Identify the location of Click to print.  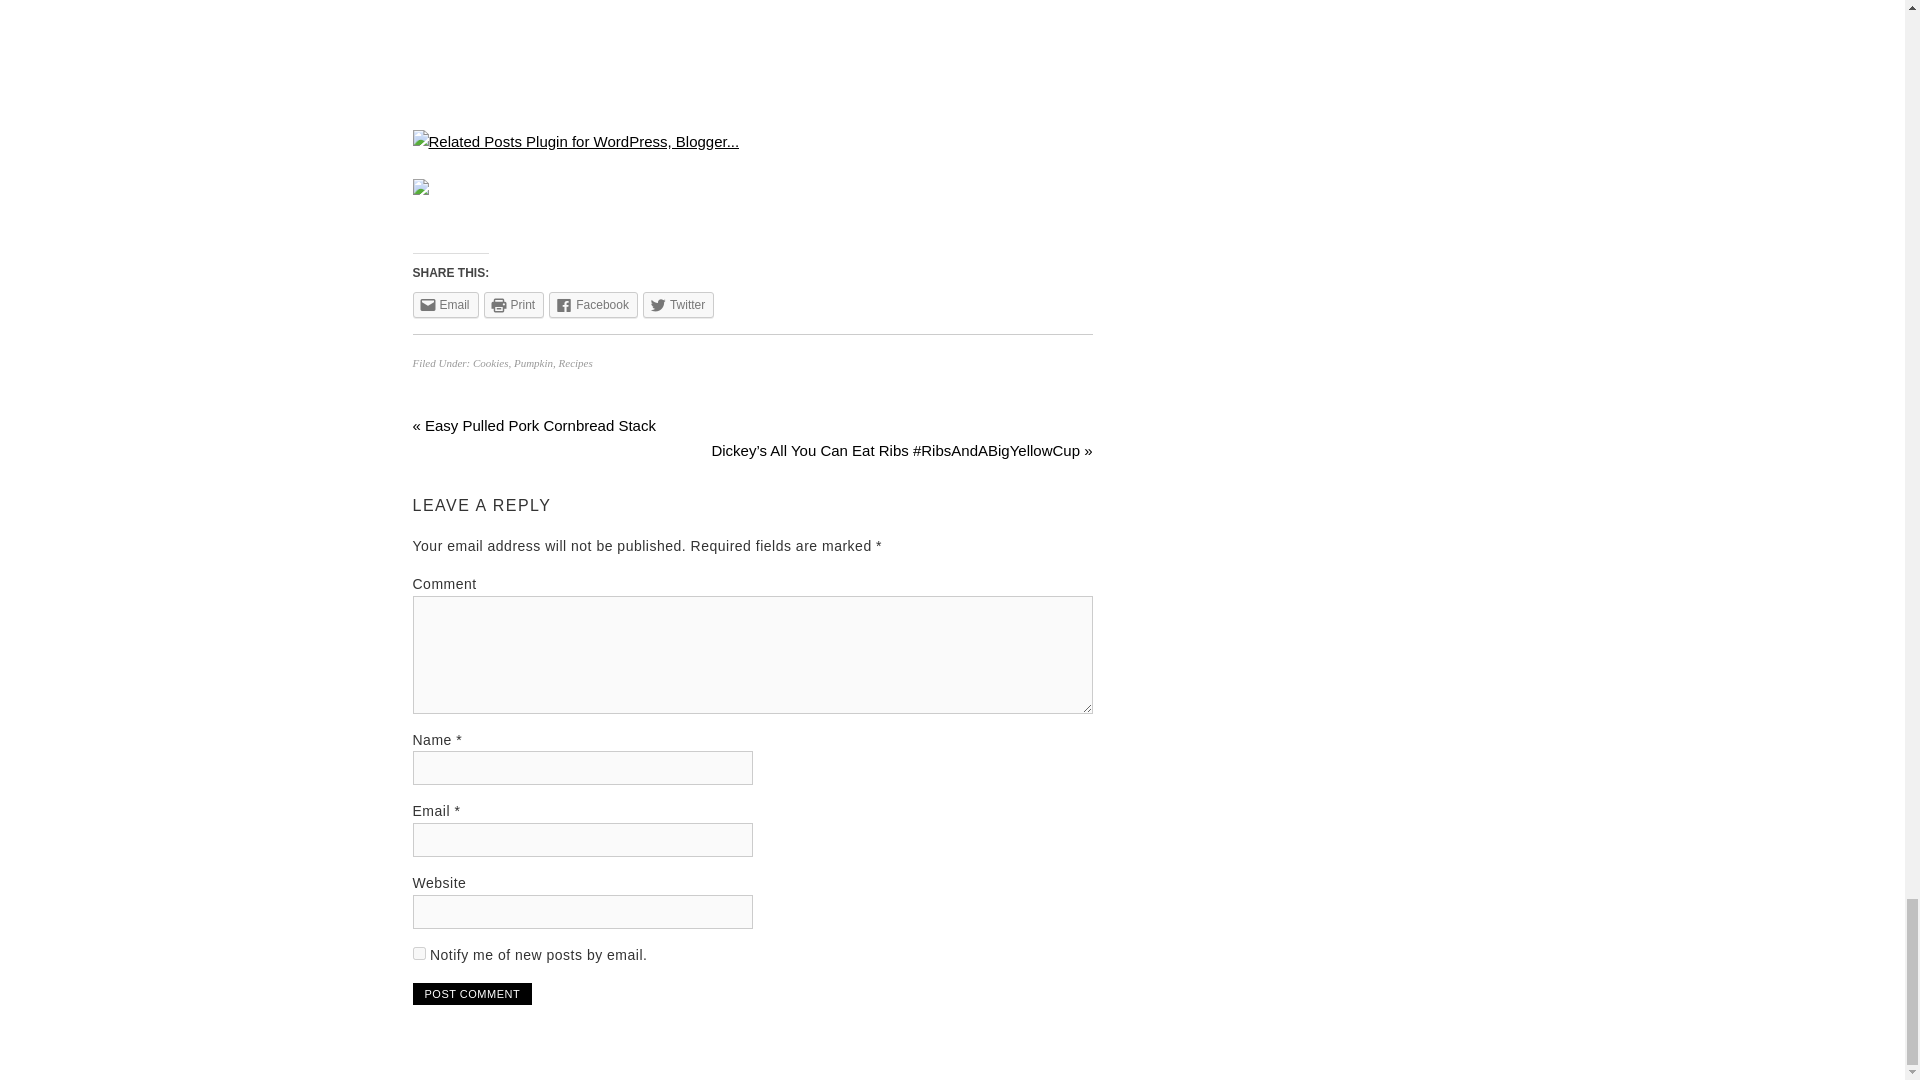
(514, 304).